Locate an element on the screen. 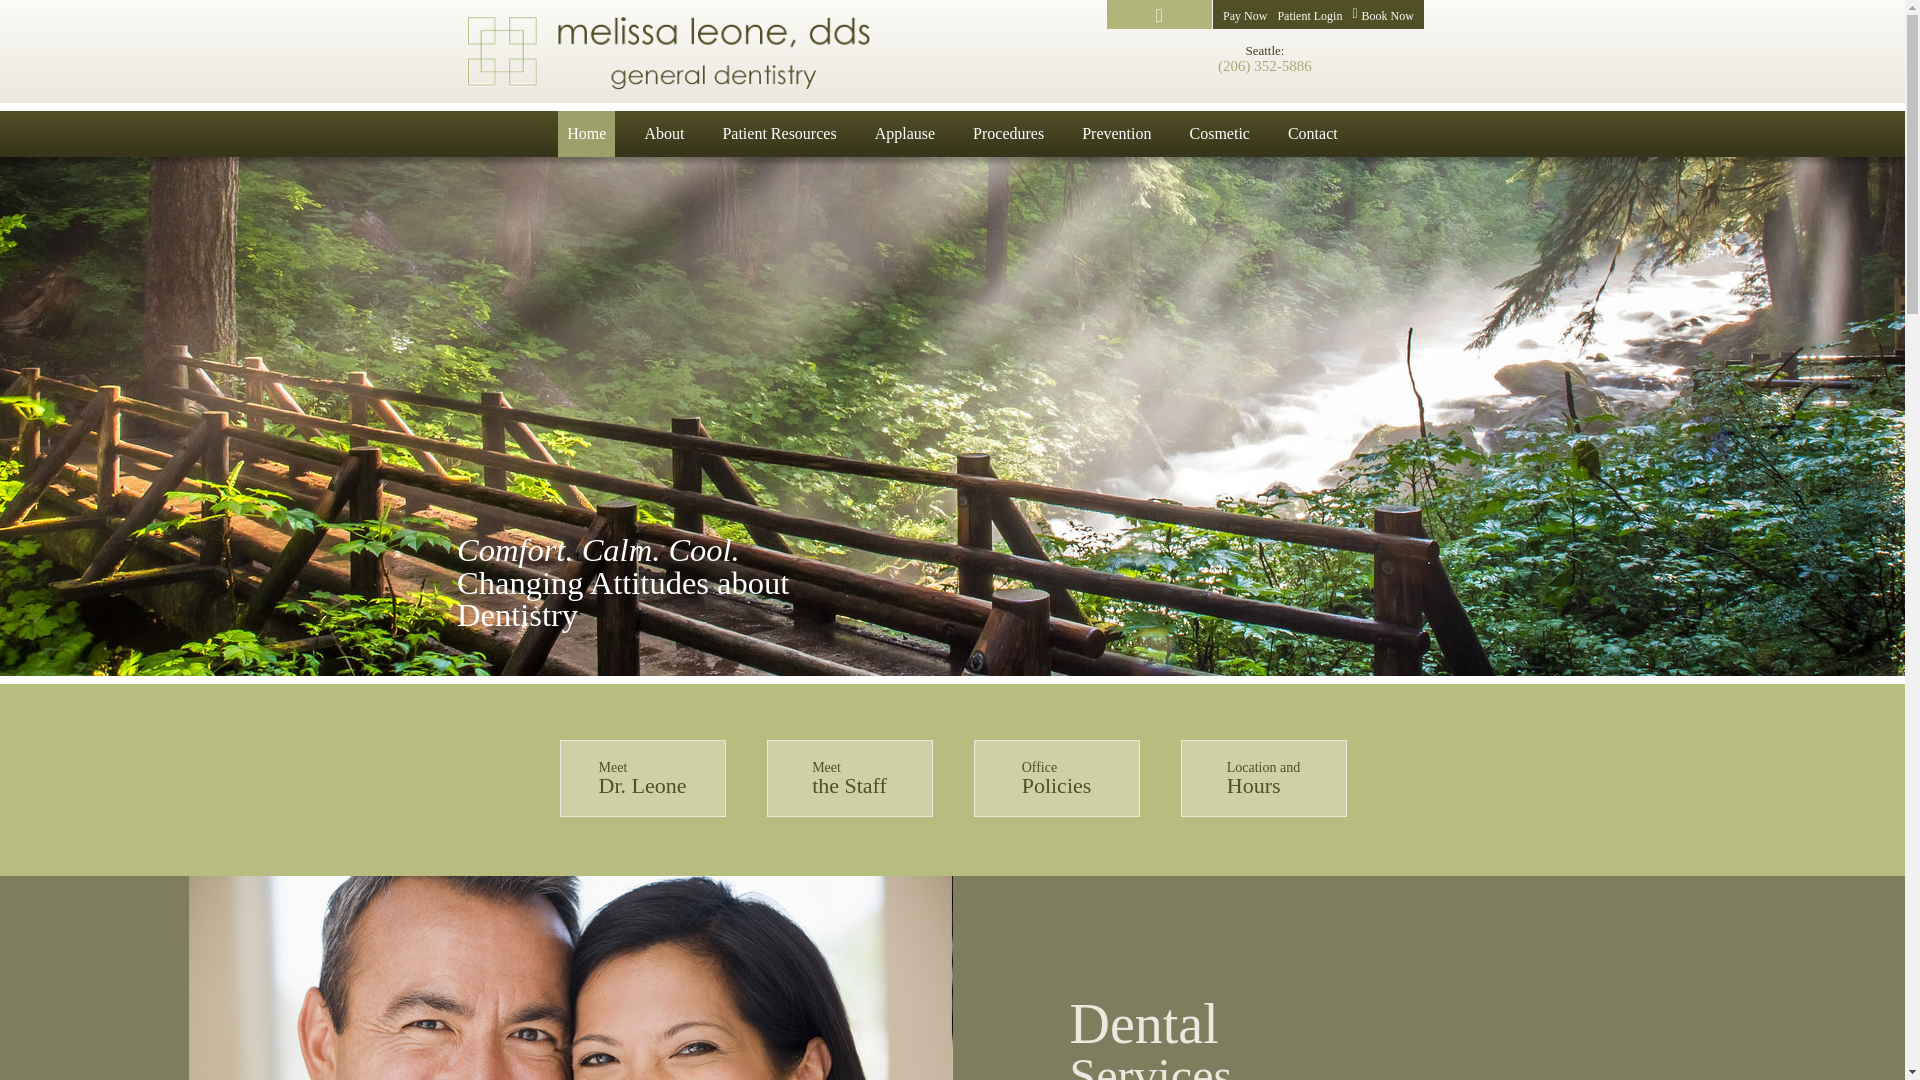 The height and width of the screenshot is (1080, 1920).  Book Now is located at coordinates (1382, 15).